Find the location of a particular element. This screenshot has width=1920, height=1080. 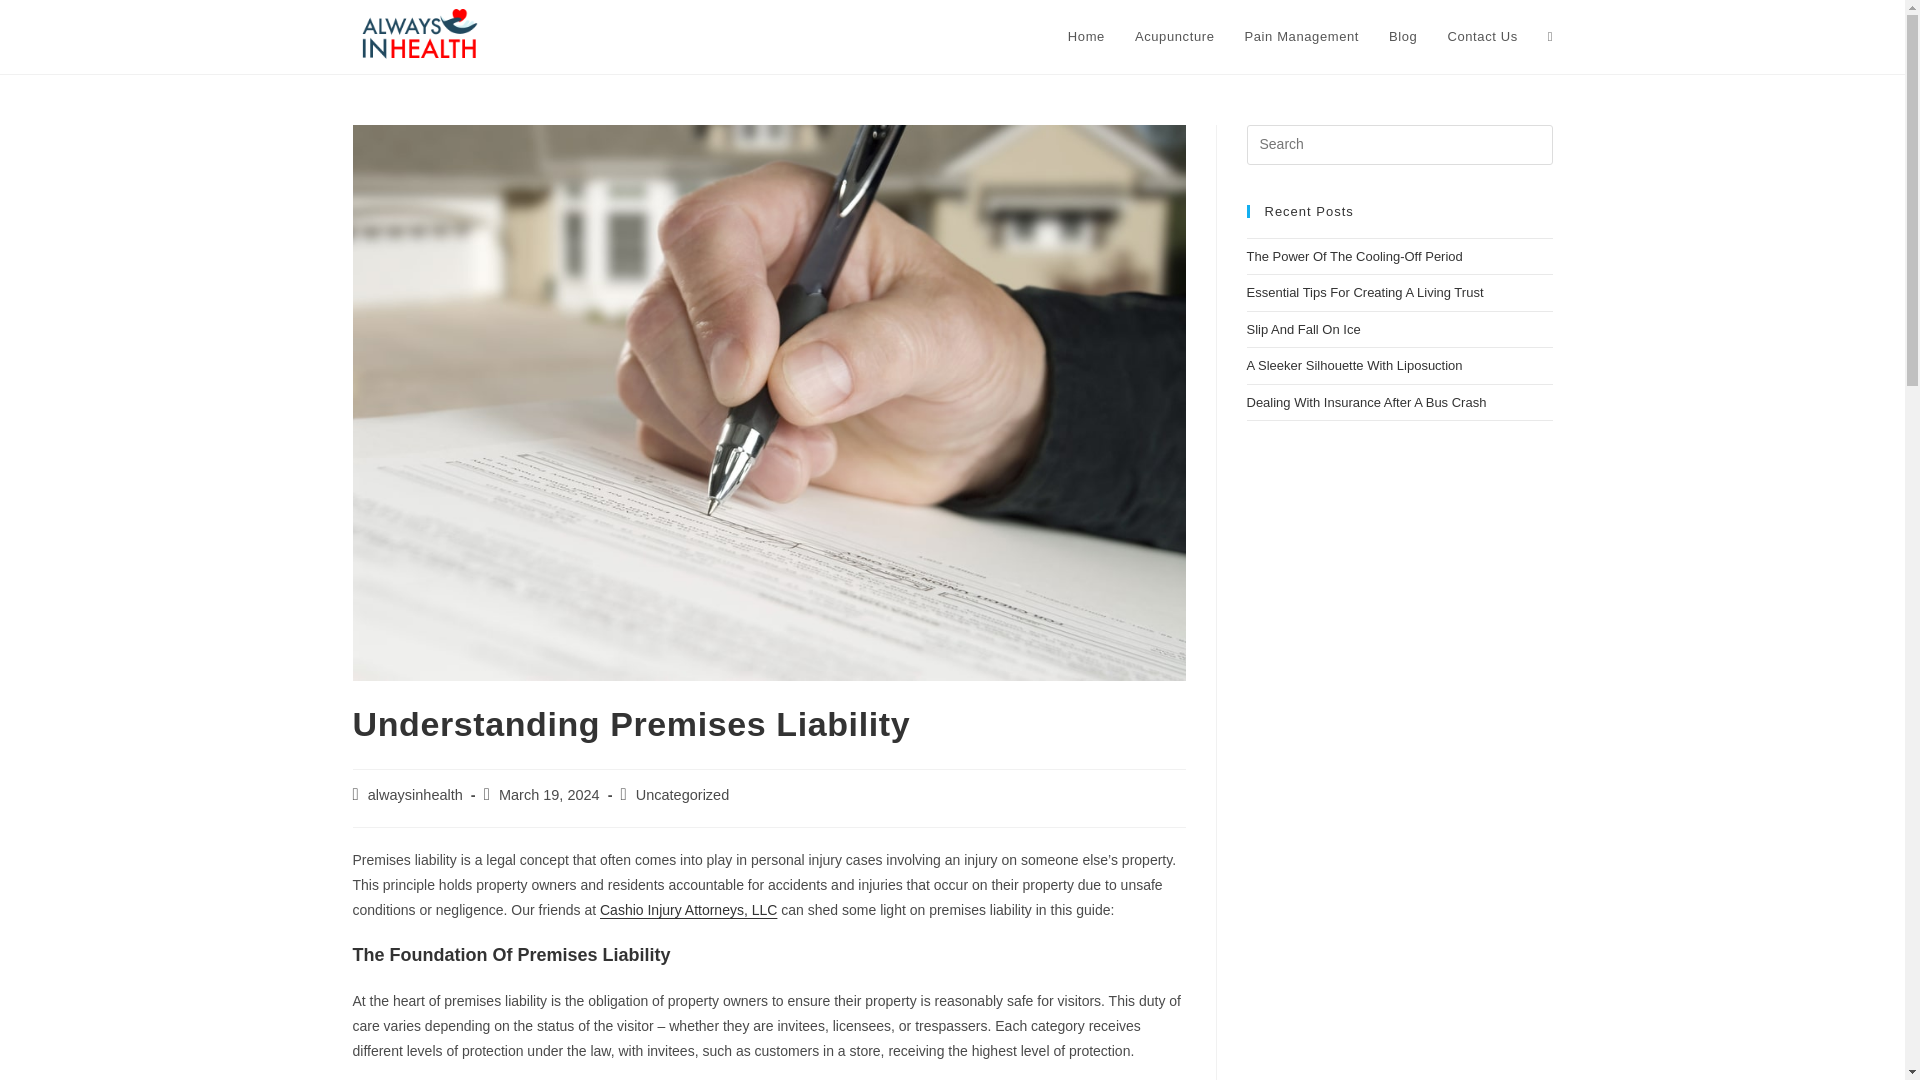

Posts by alwaysinhealth is located at coordinates (415, 795).